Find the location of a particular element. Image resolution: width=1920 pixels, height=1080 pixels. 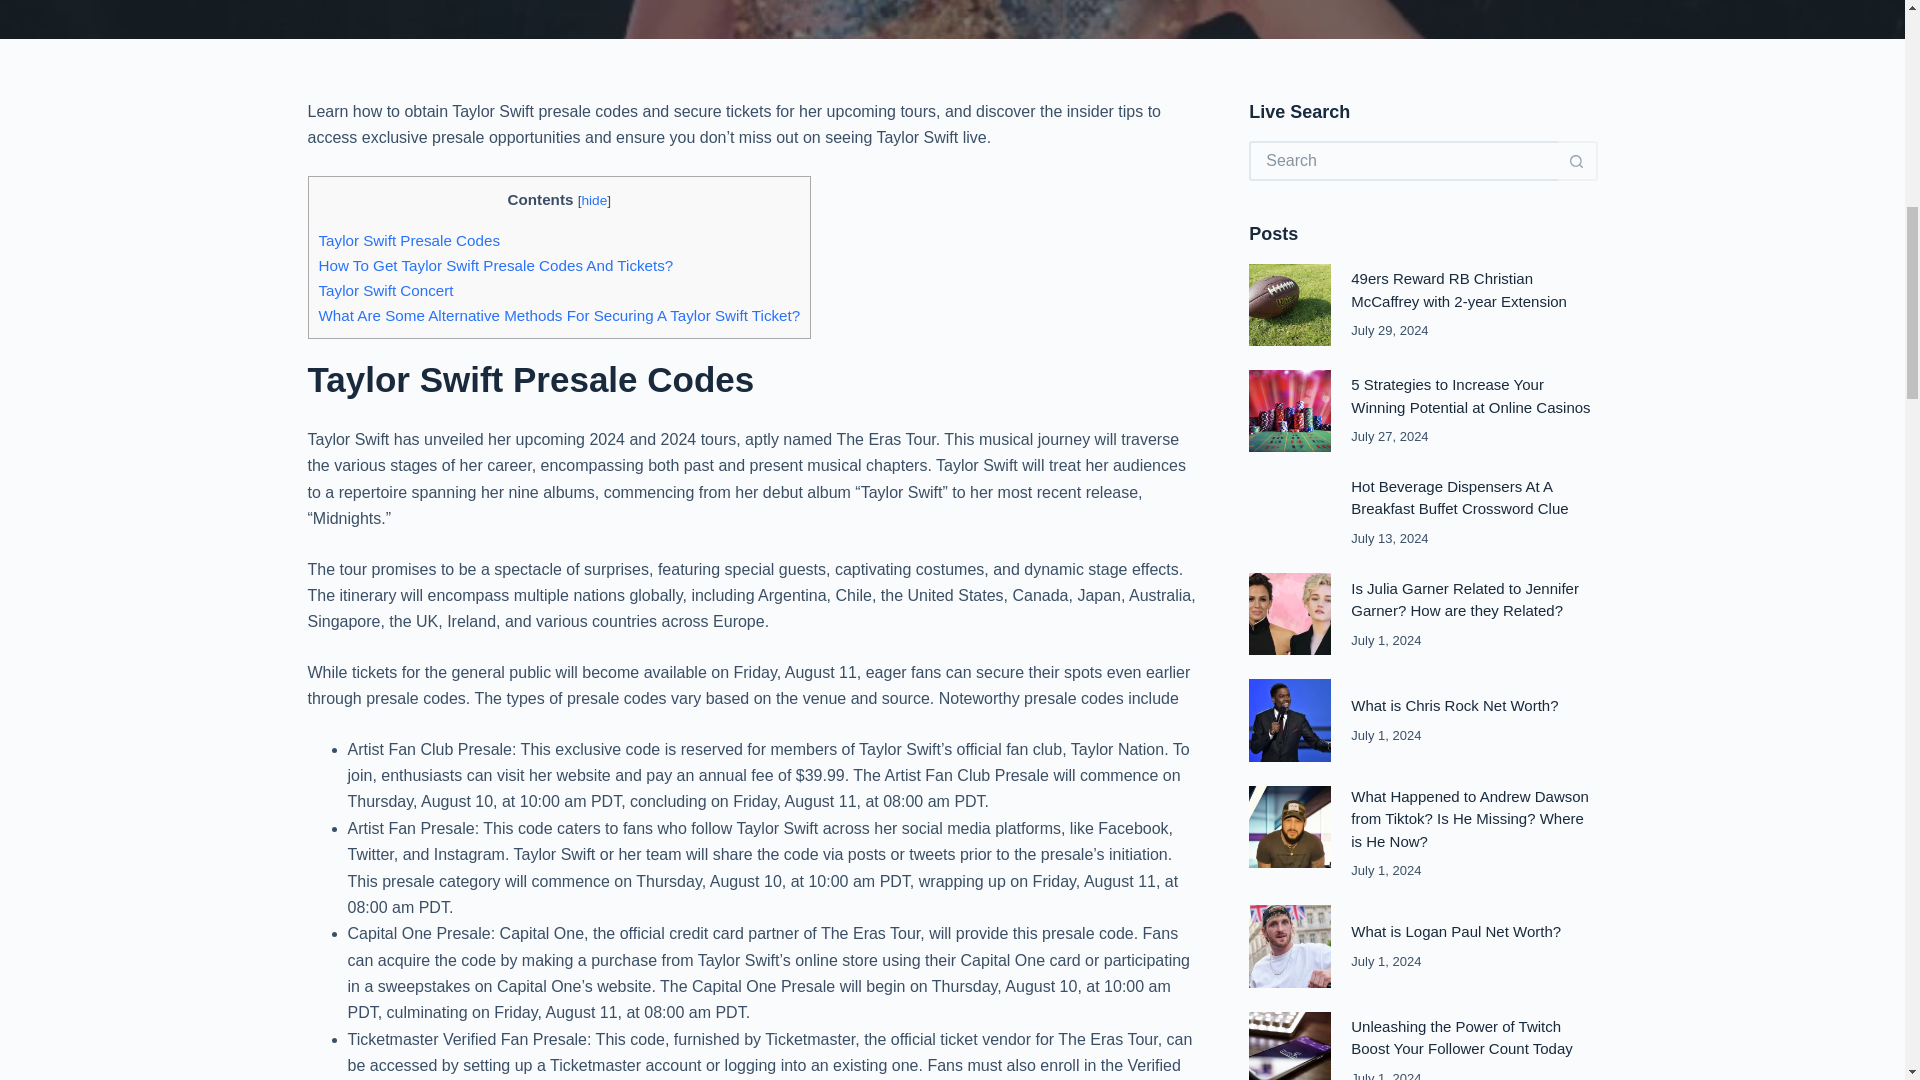

Taylor Swift Presale Codes is located at coordinates (408, 240).